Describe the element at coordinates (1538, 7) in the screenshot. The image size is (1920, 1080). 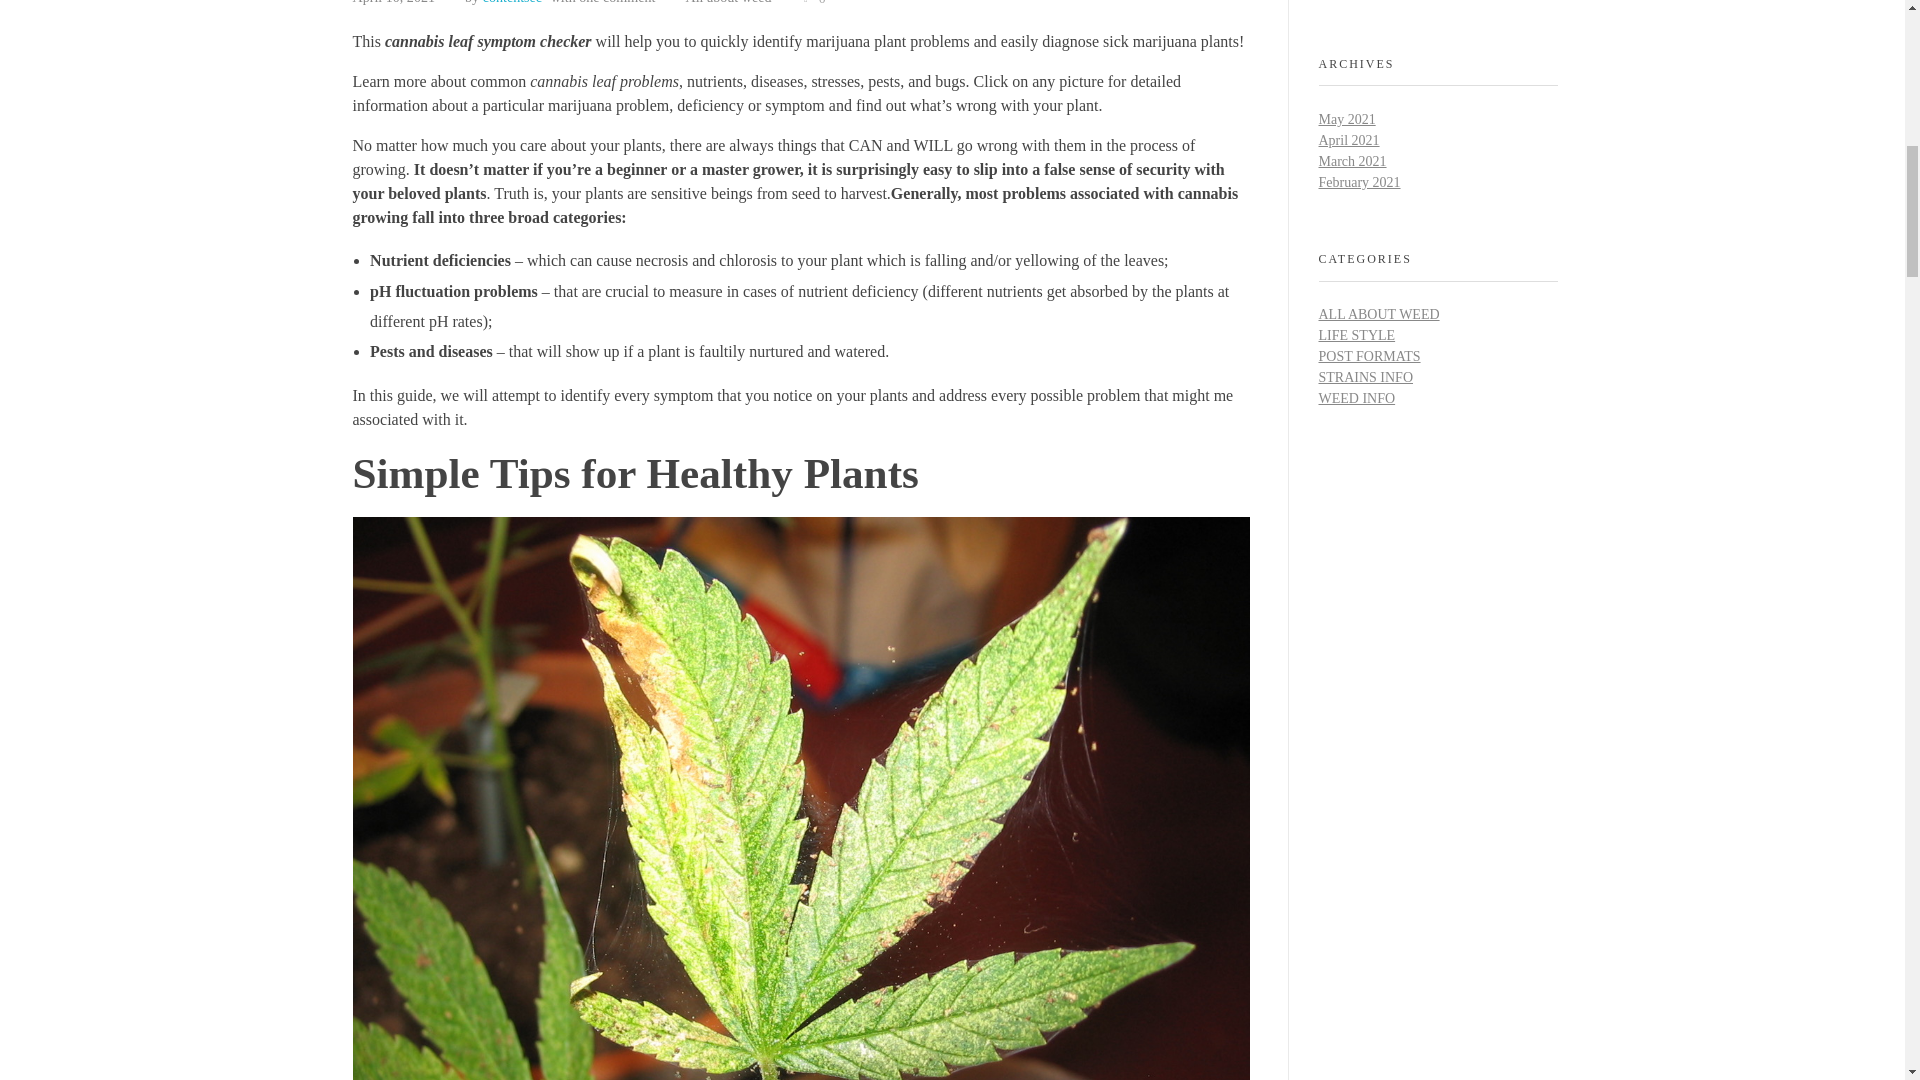
I see `Search` at that location.